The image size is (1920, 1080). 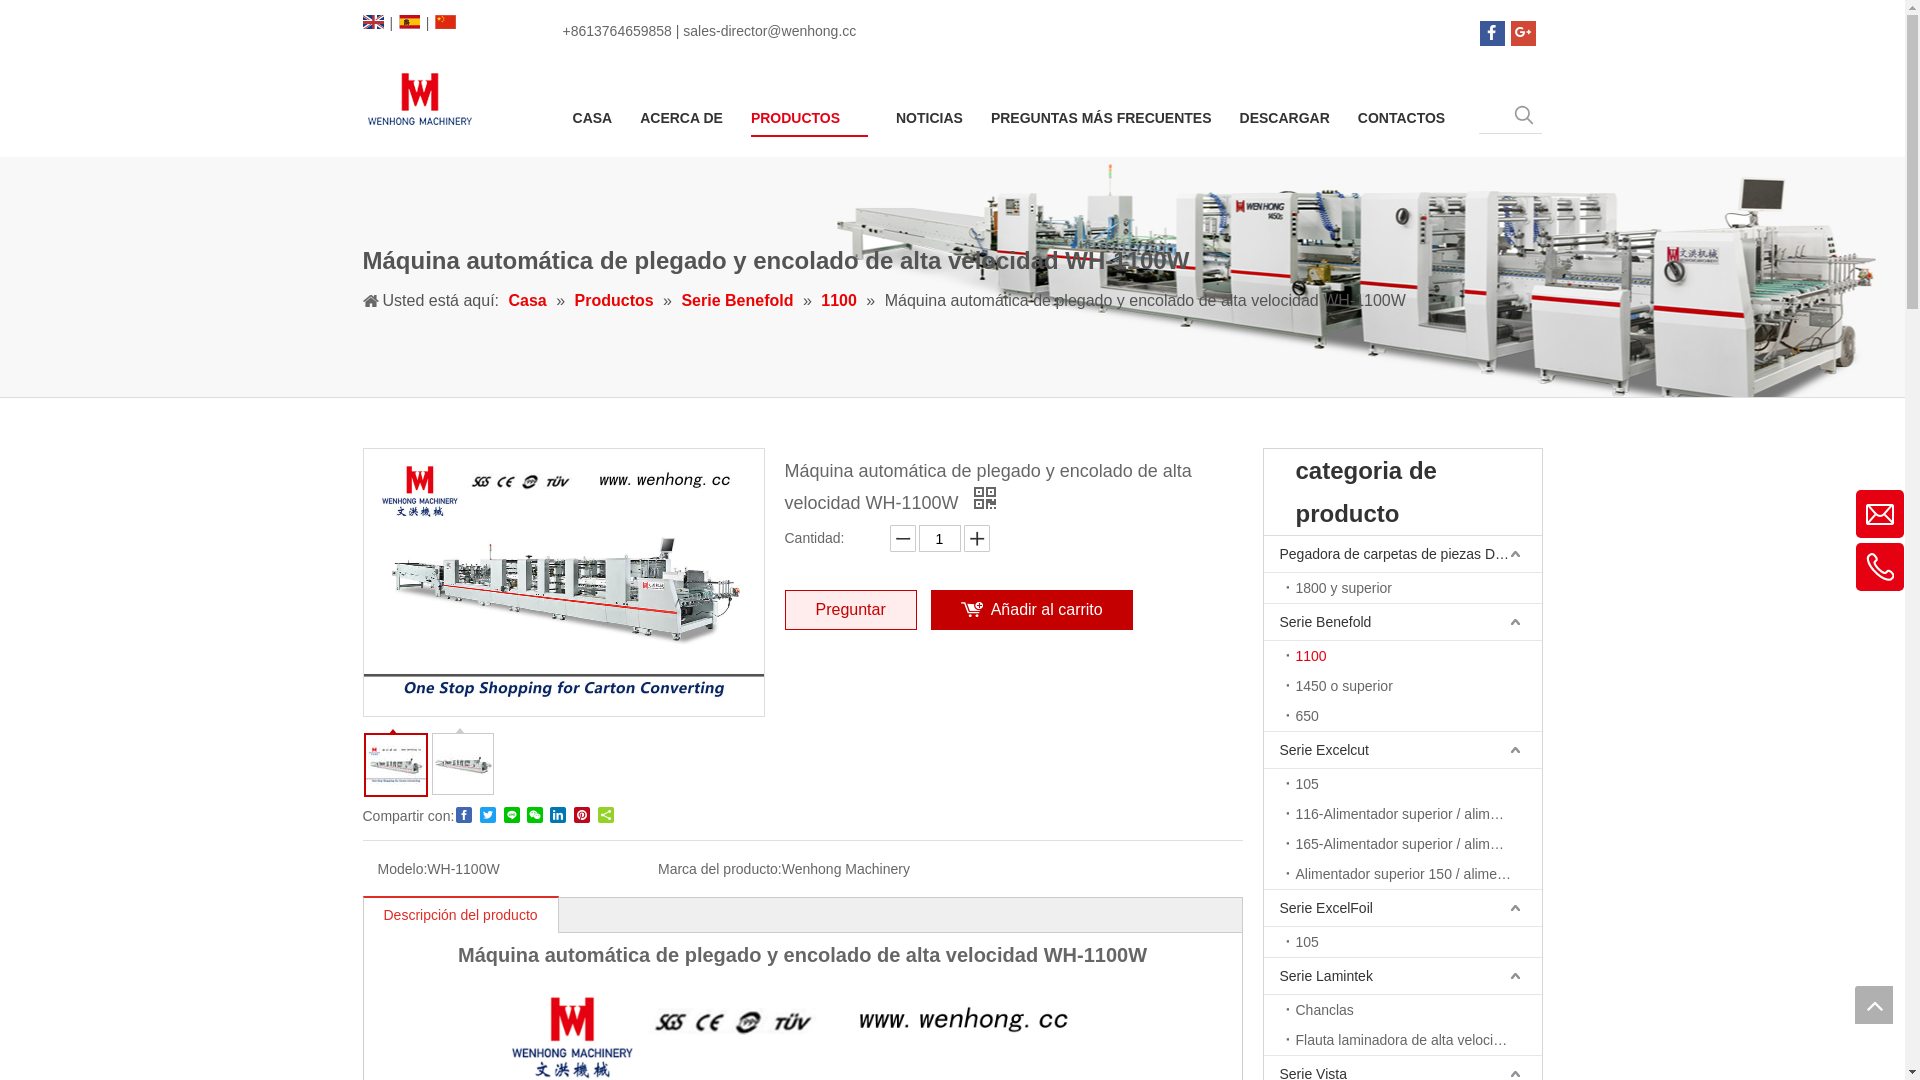 I want to click on DESCARGAR, so click(x=1285, y=116).